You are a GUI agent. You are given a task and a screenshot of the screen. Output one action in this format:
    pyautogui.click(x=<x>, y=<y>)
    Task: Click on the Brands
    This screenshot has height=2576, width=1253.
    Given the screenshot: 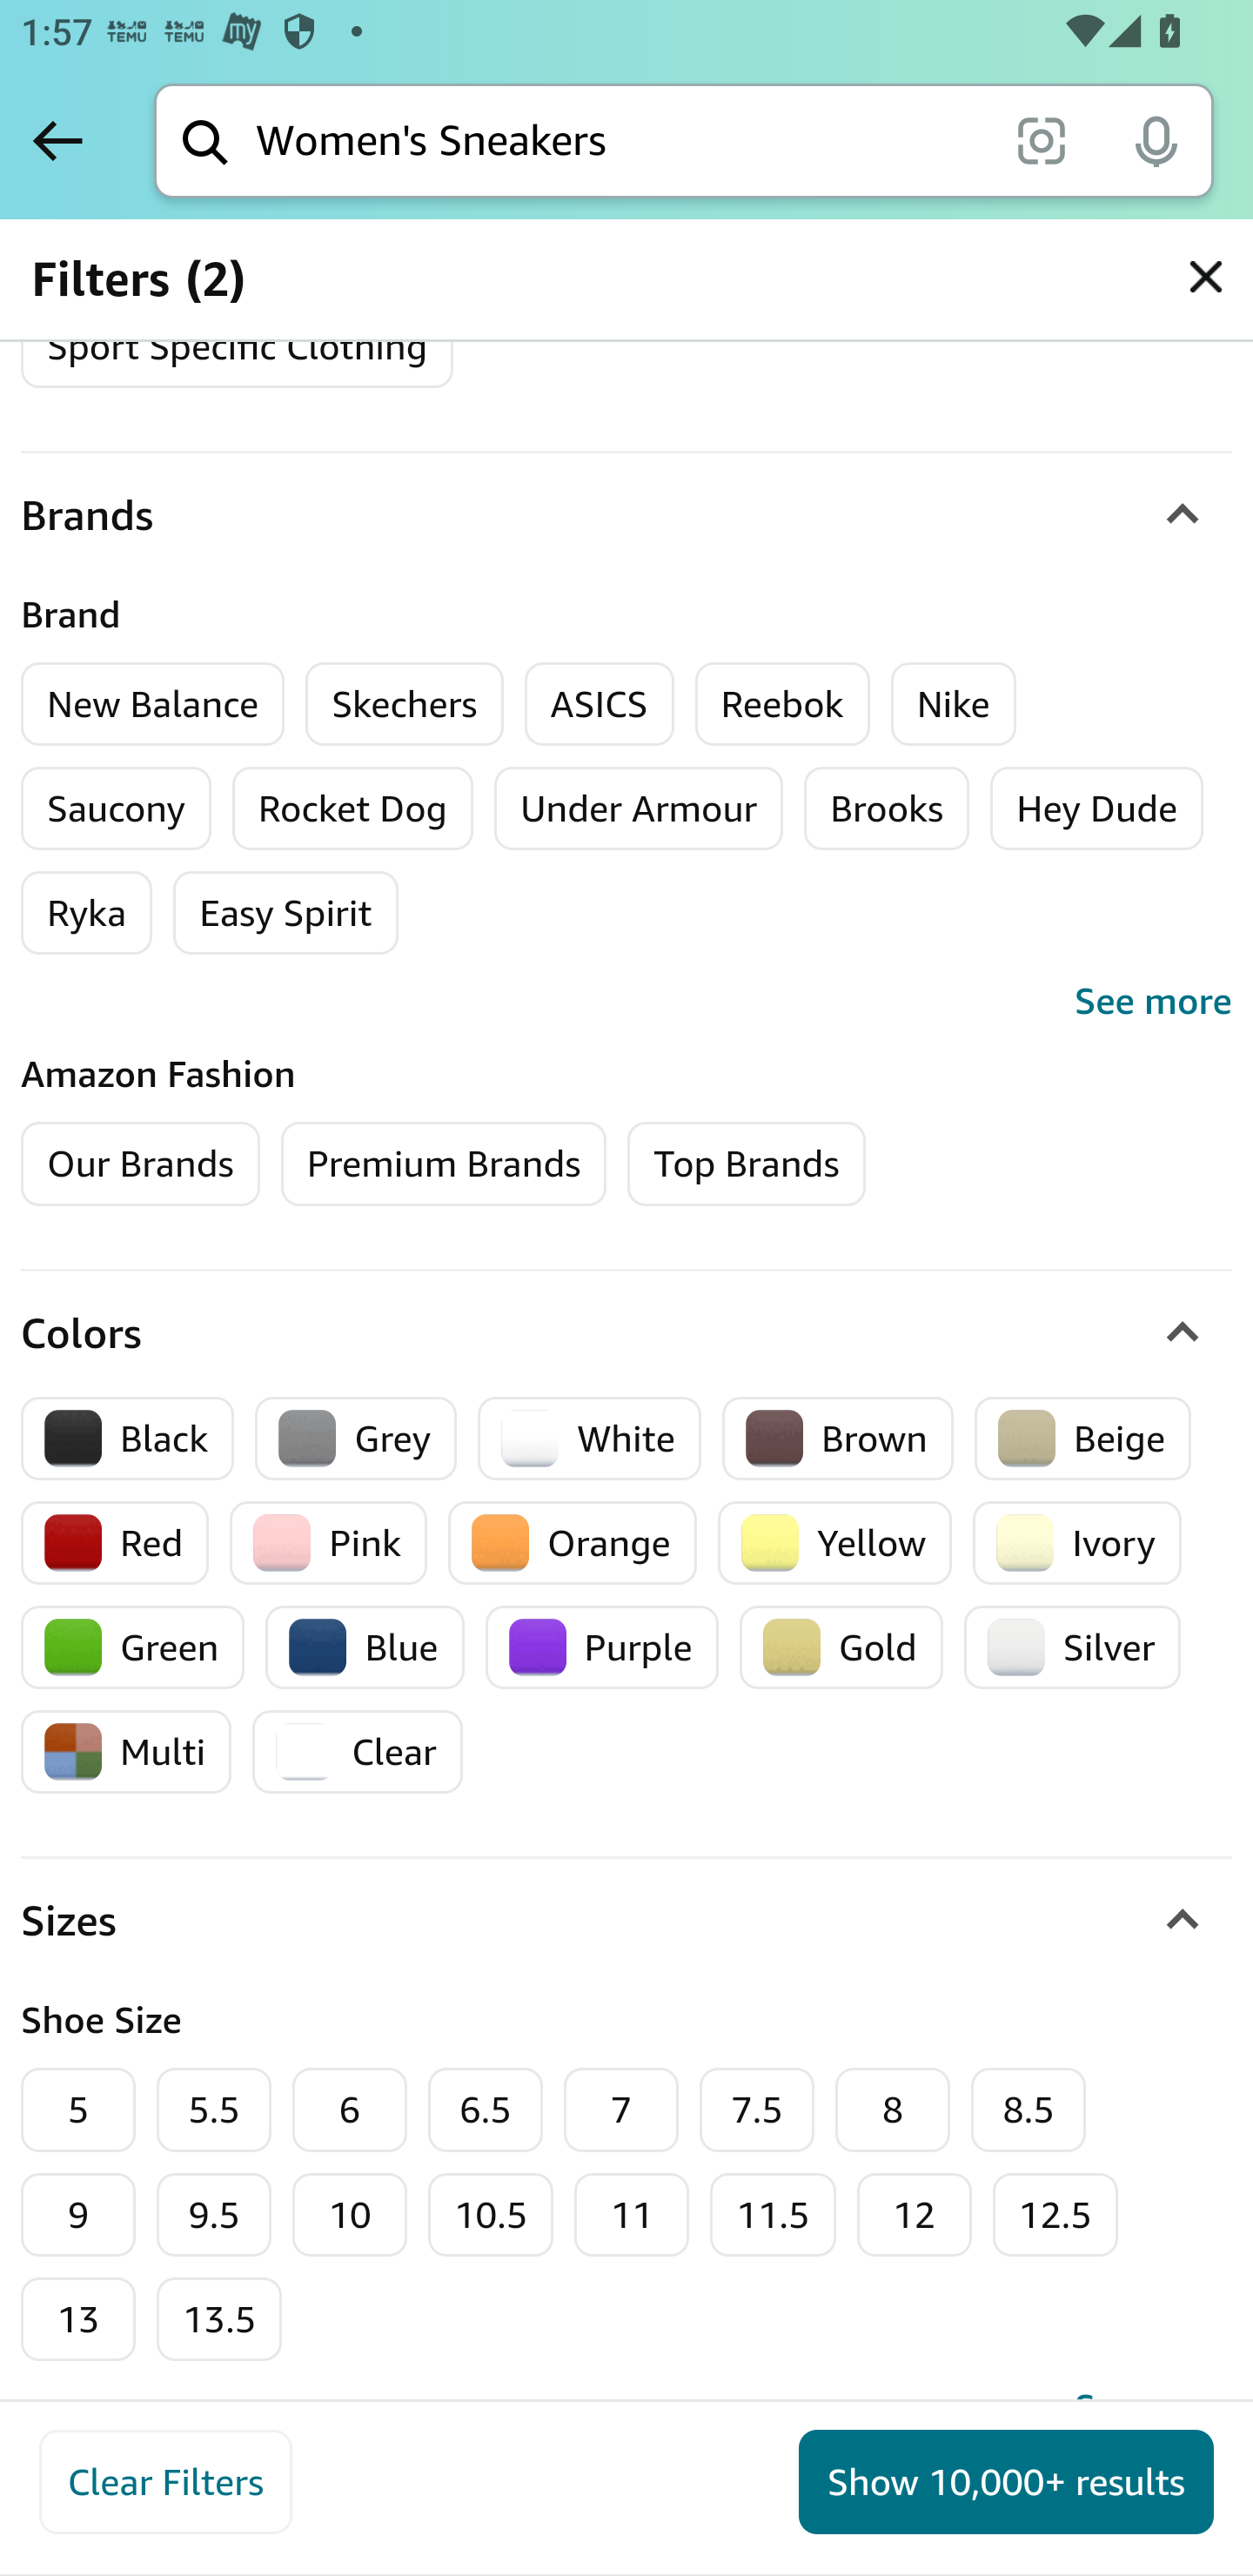 What is the action you would take?
    pyautogui.click(x=626, y=515)
    